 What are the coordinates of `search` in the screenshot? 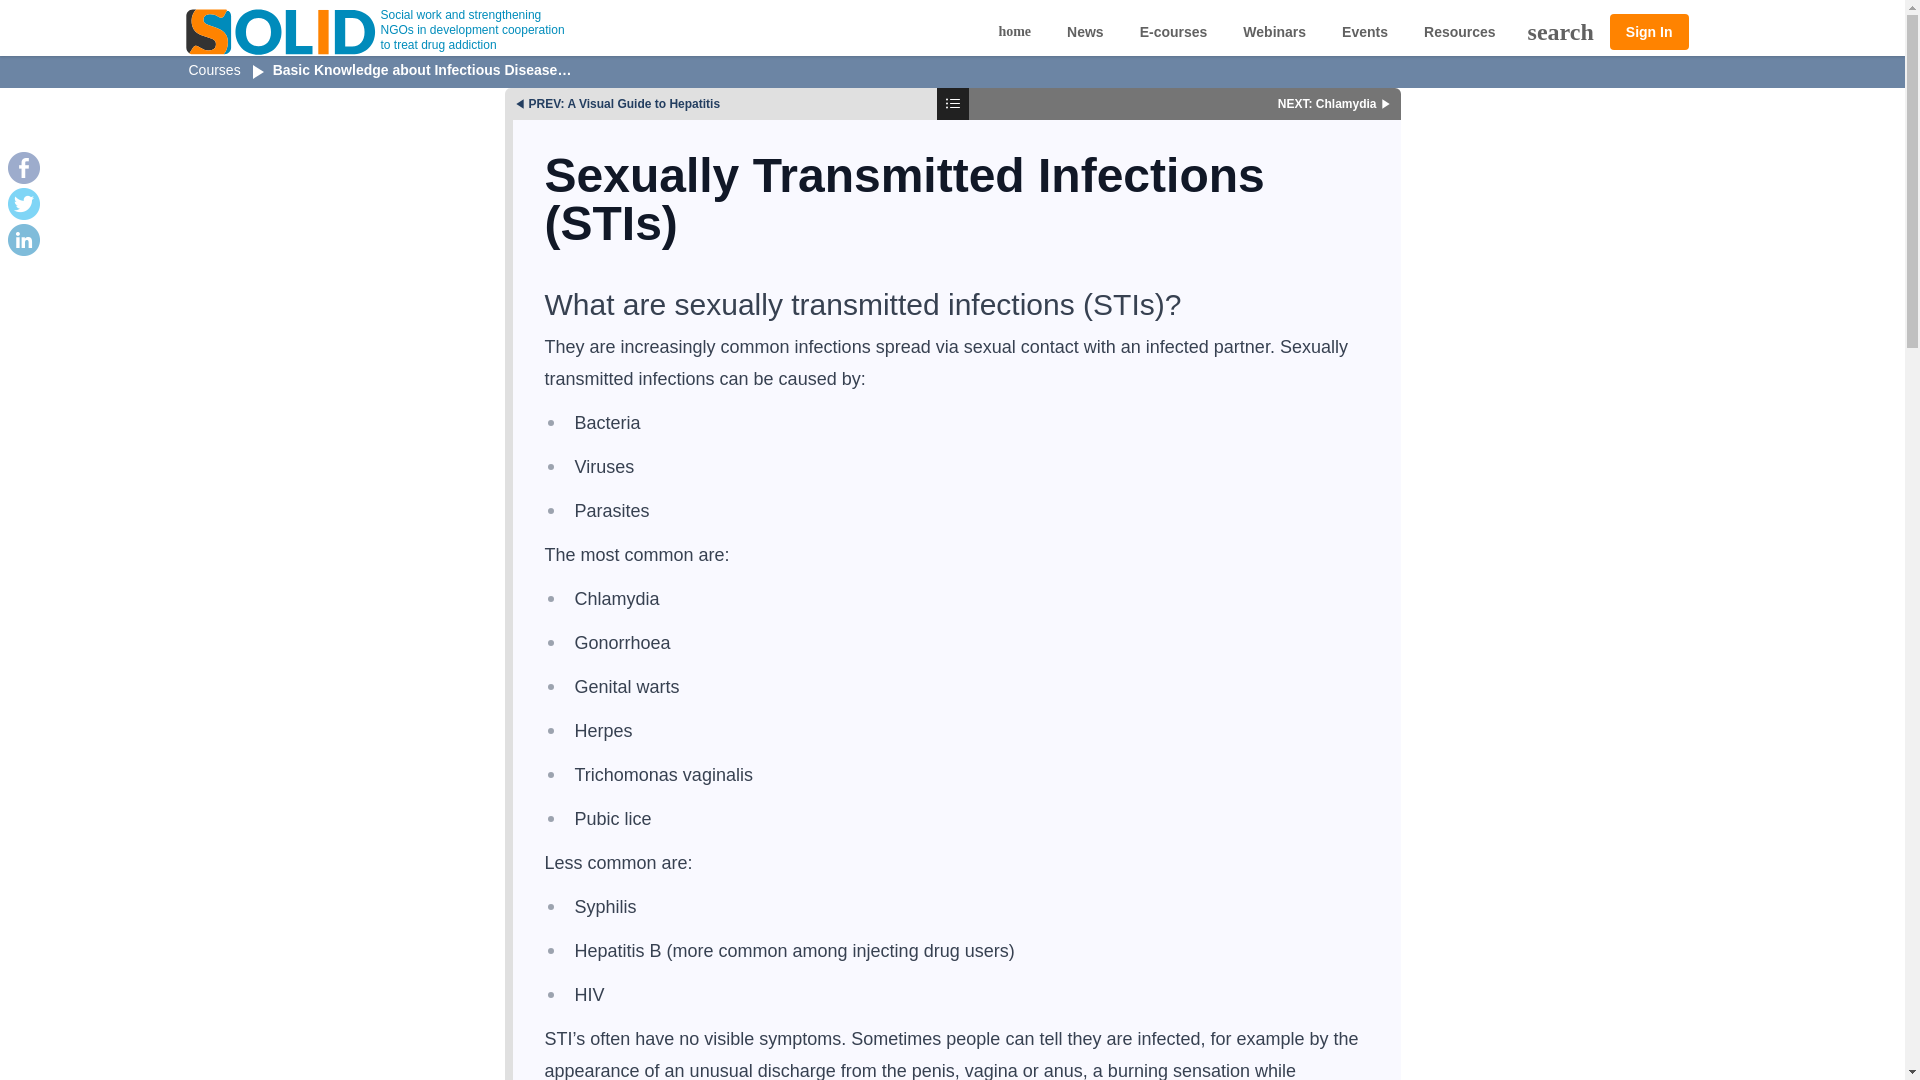 It's located at (1560, 32).